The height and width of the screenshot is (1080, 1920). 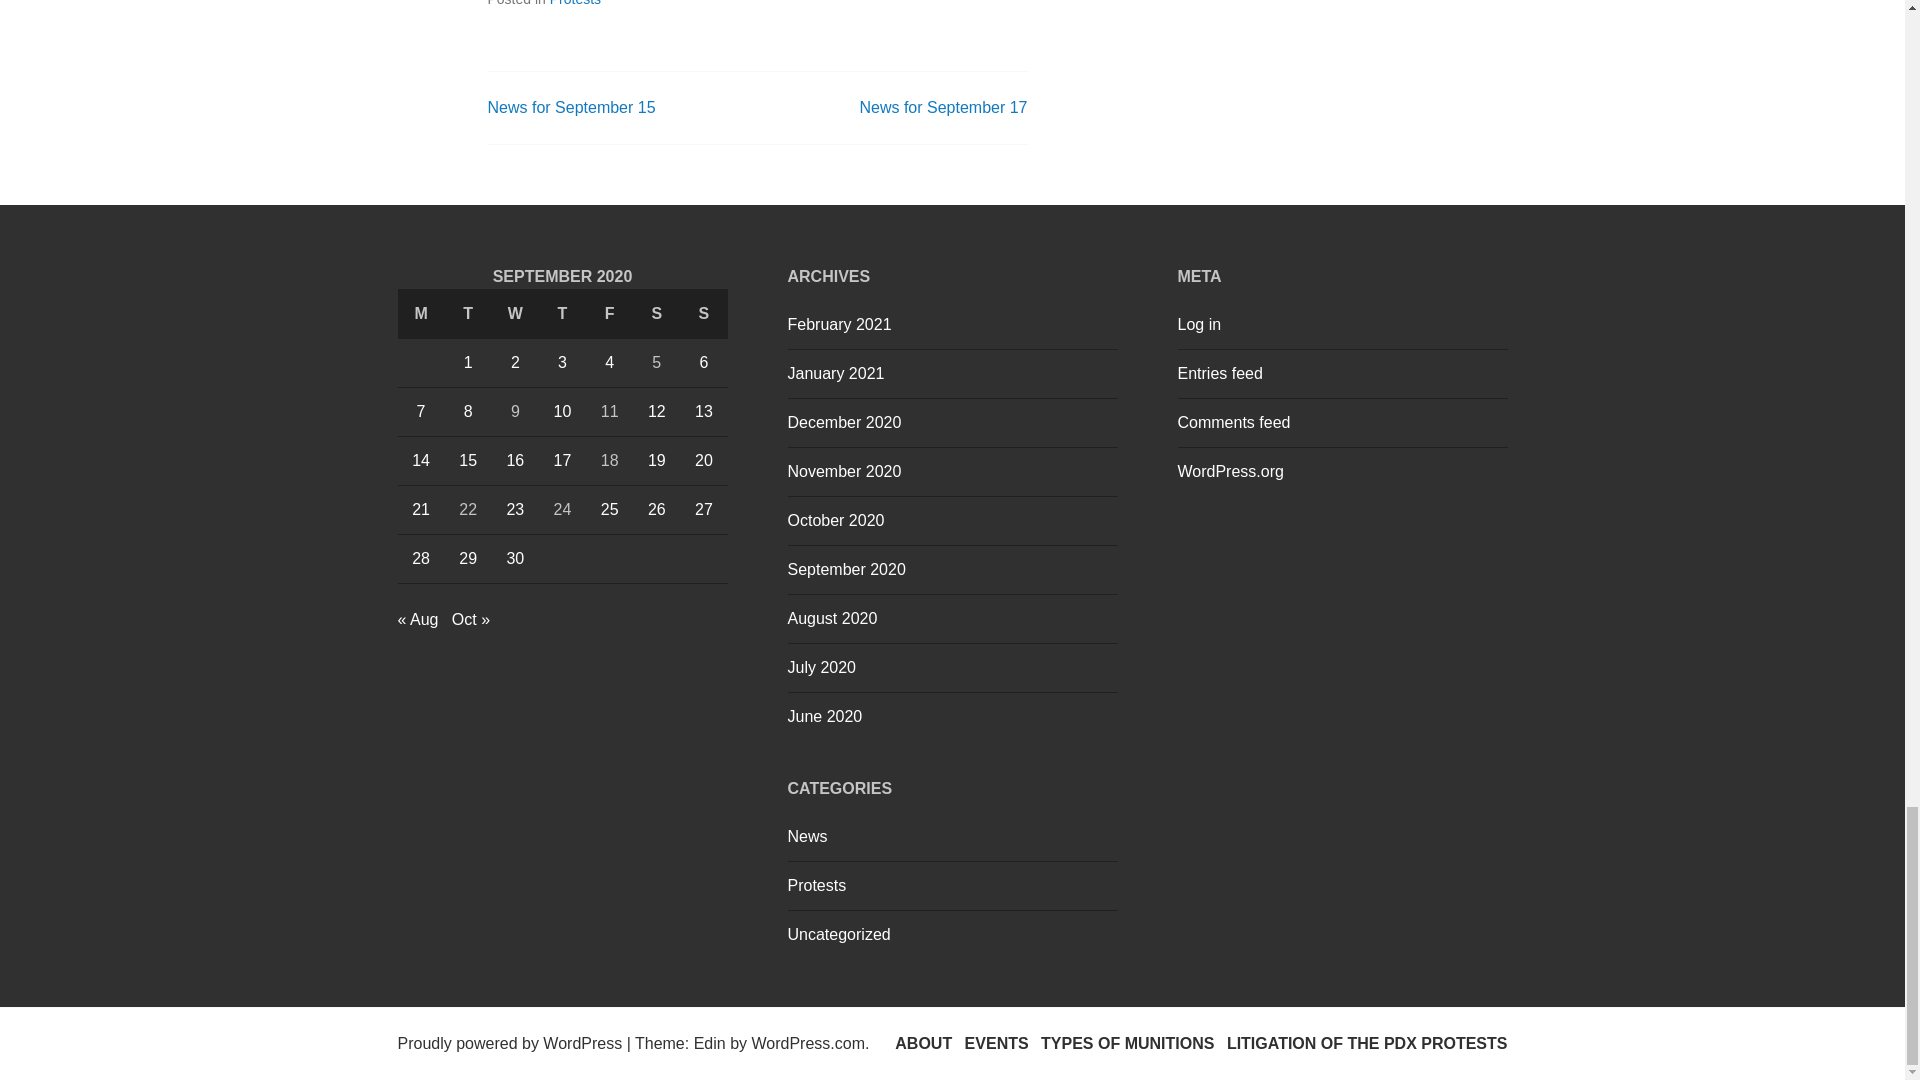 I want to click on Wednesday, so click(x=515, y=314).